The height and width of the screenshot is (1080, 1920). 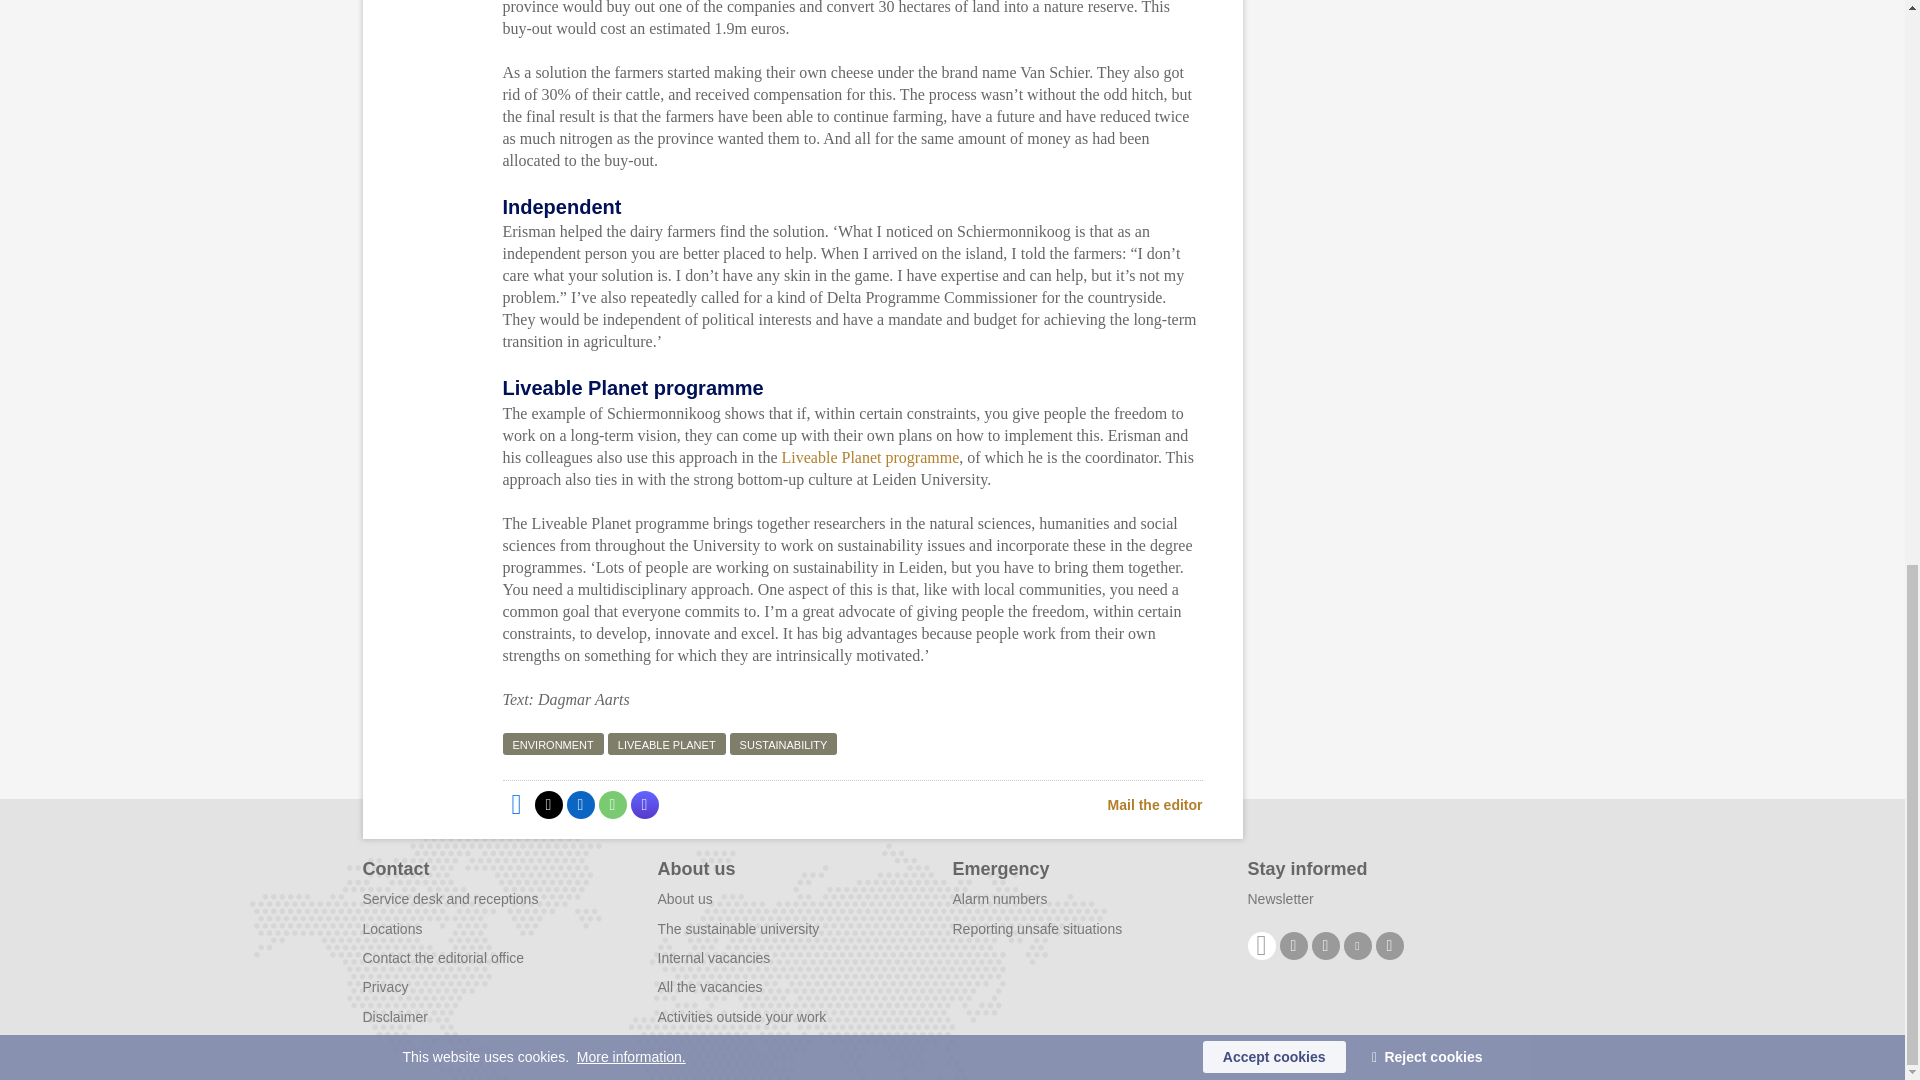 I want to click on Share by Mastodon, so click(x=644, y=804).